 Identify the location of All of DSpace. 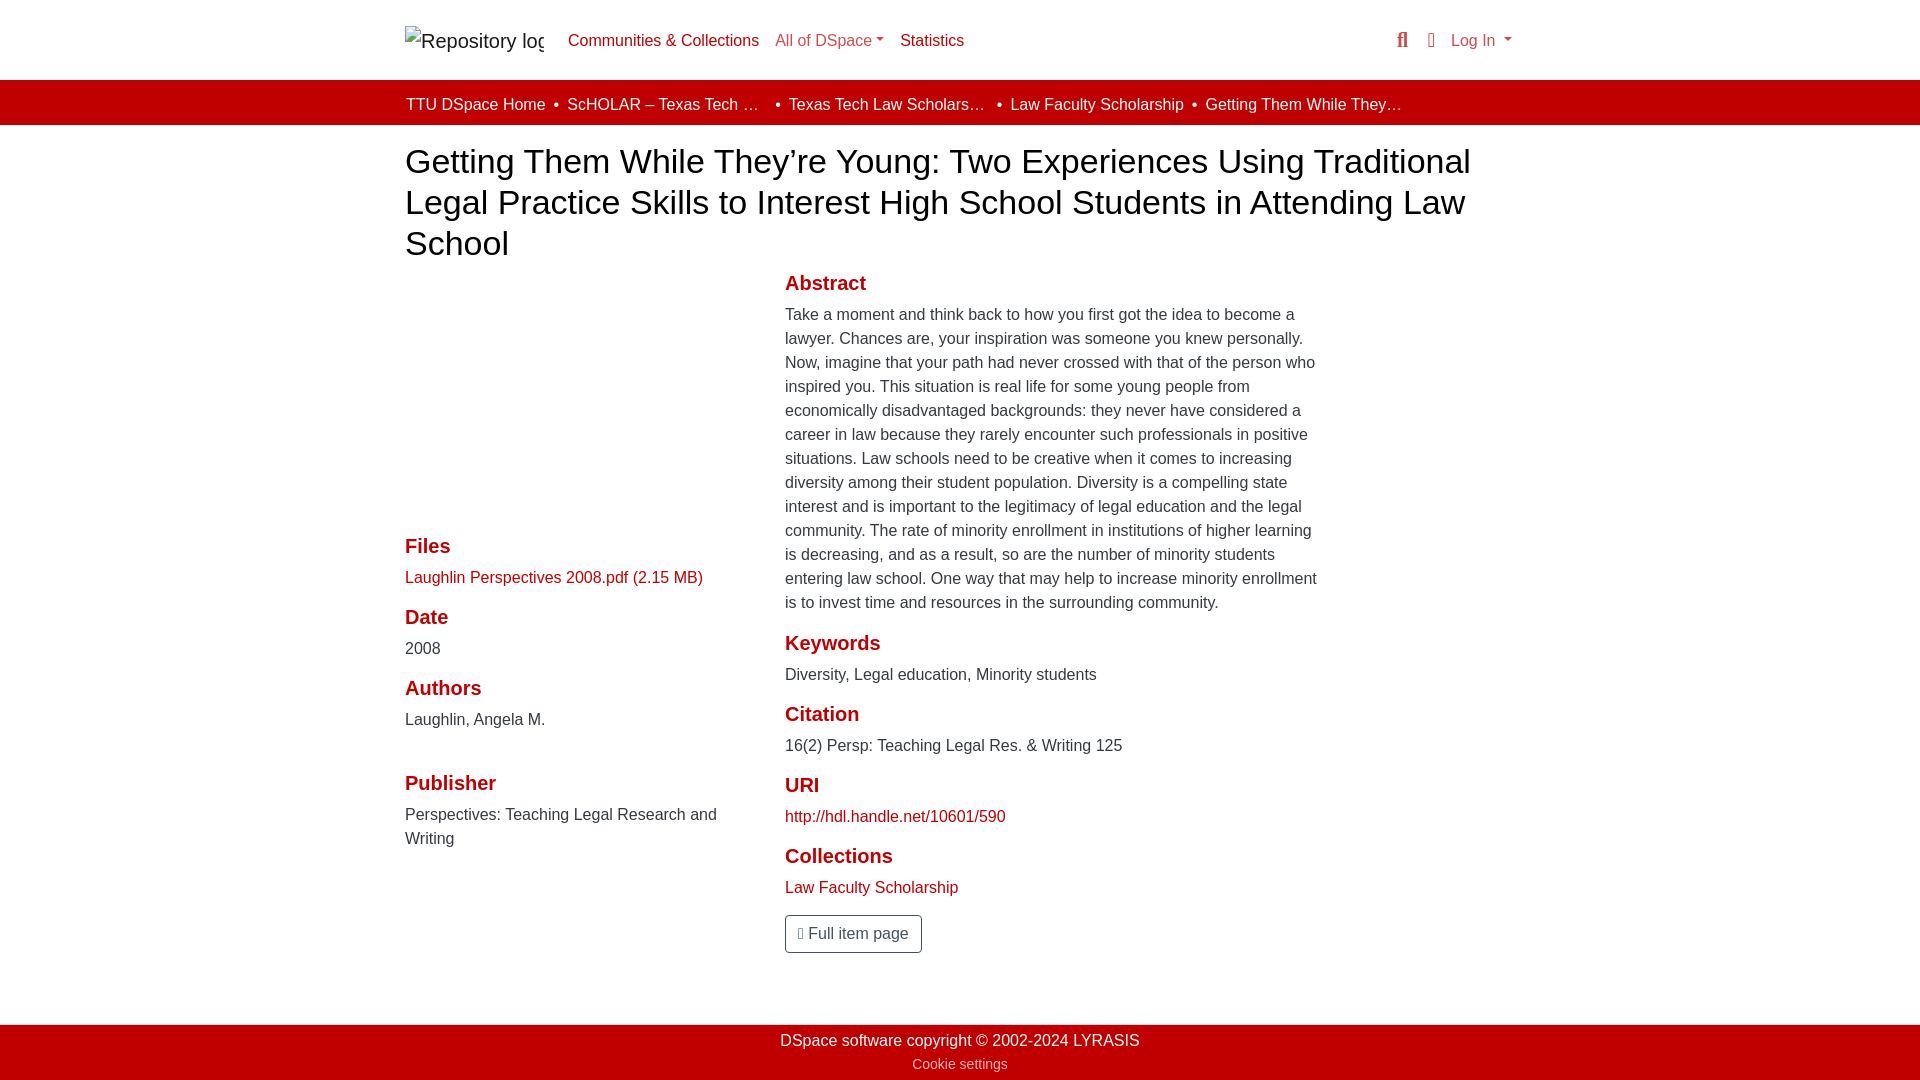
(829, 40).